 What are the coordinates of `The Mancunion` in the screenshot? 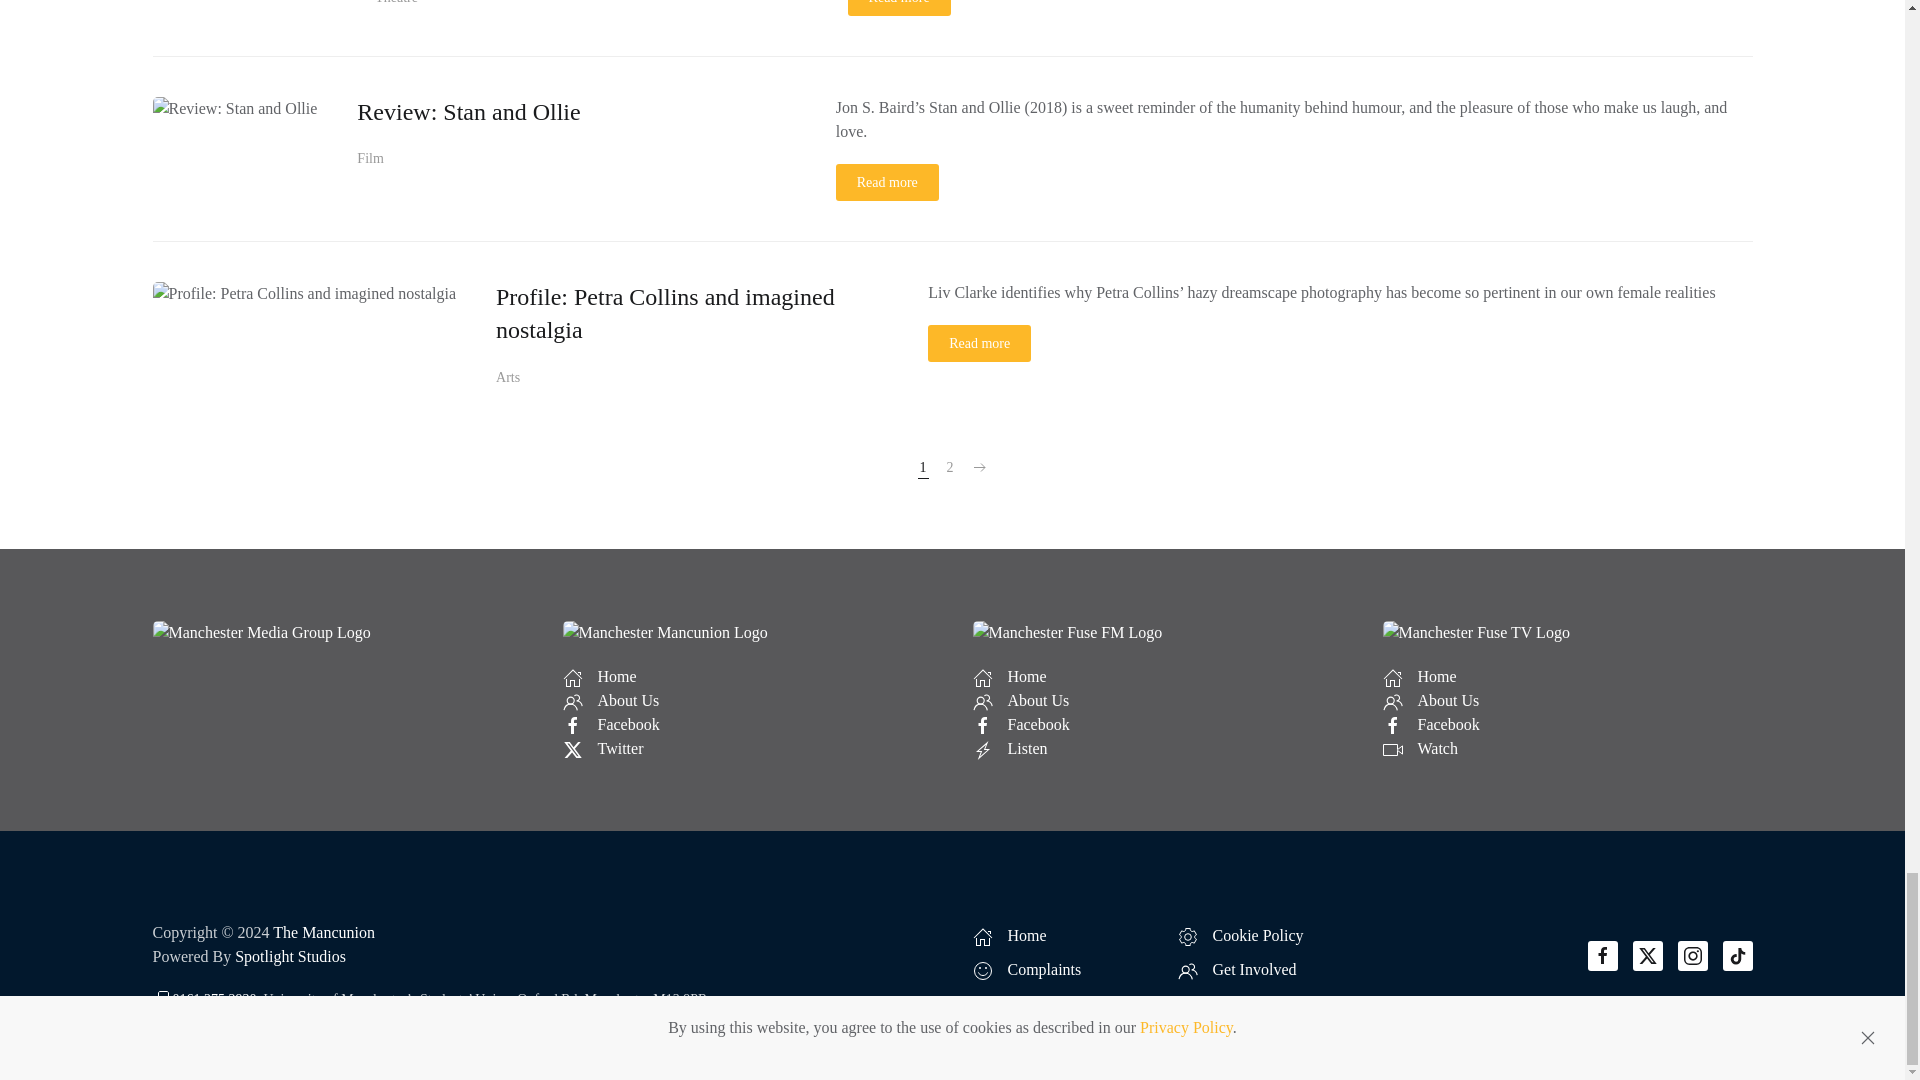 It's located at (323, 932).